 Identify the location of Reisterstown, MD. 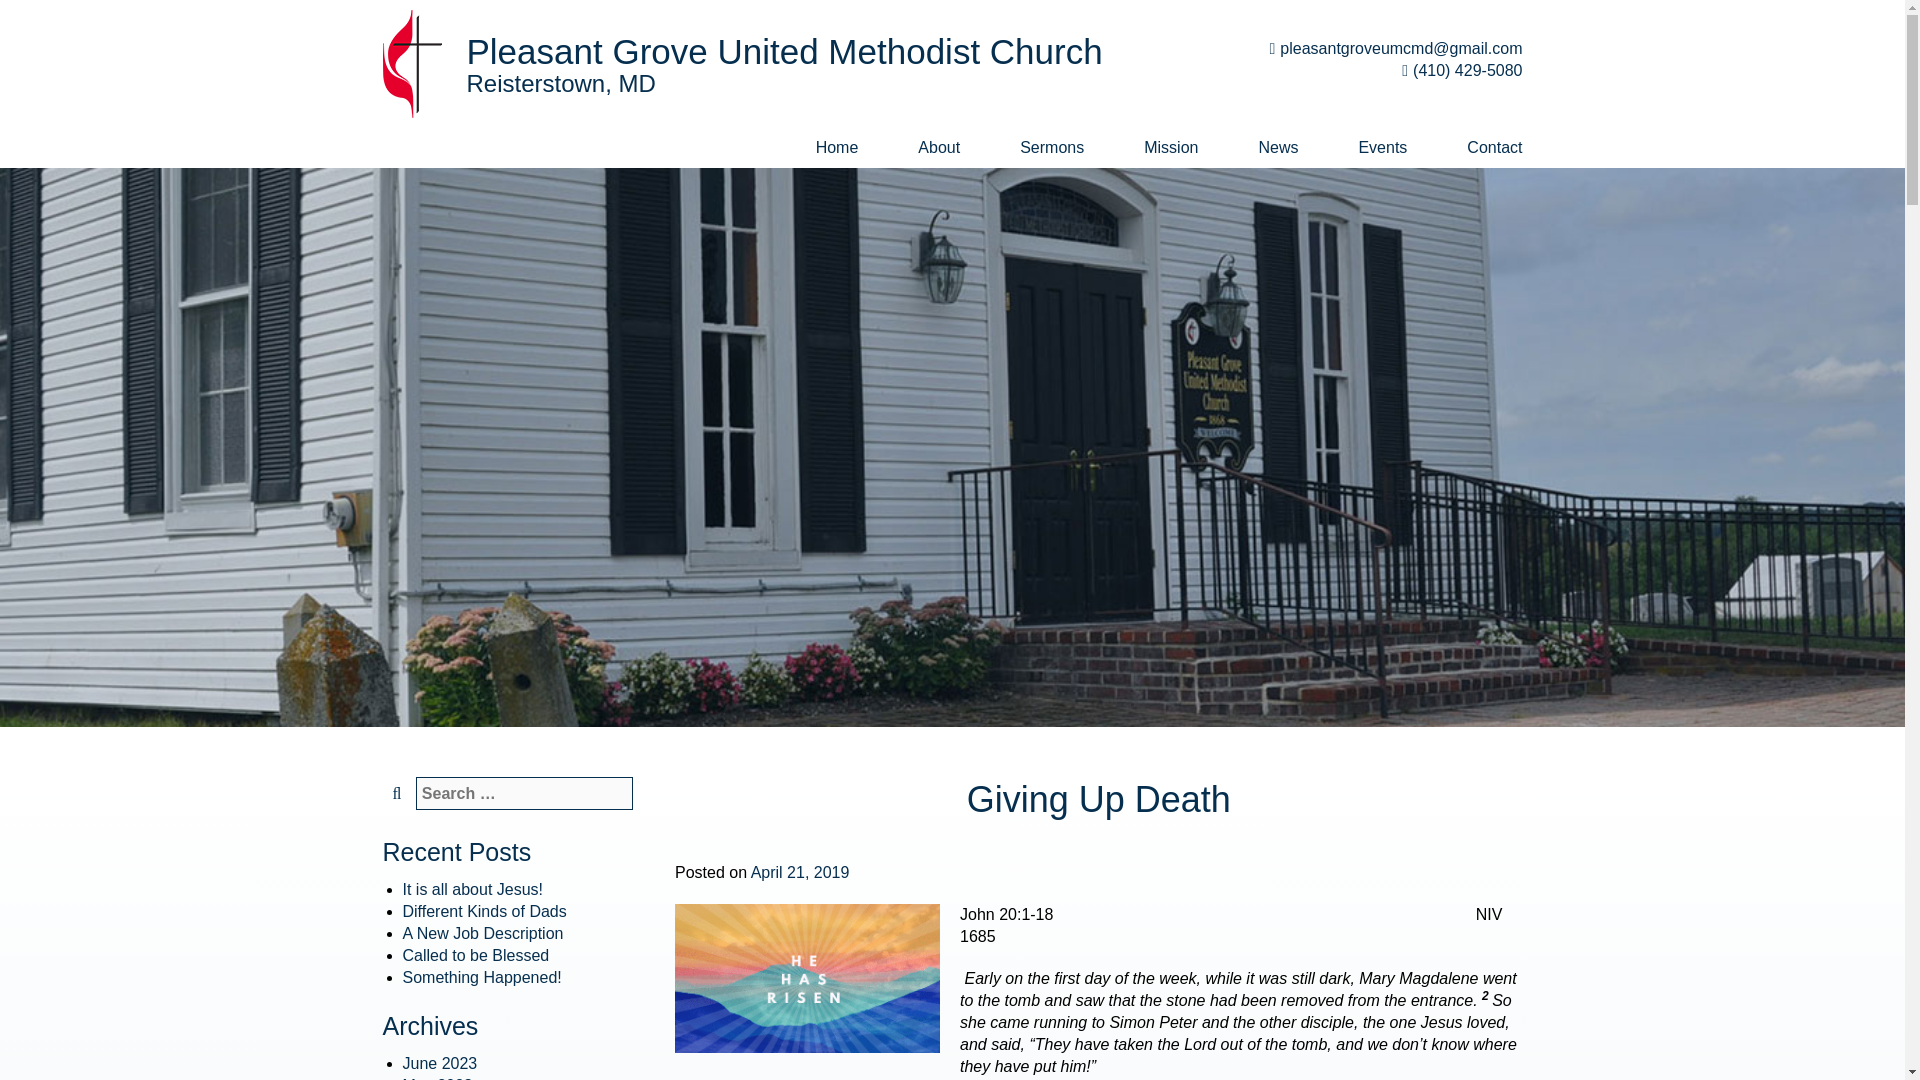
(560, 84).